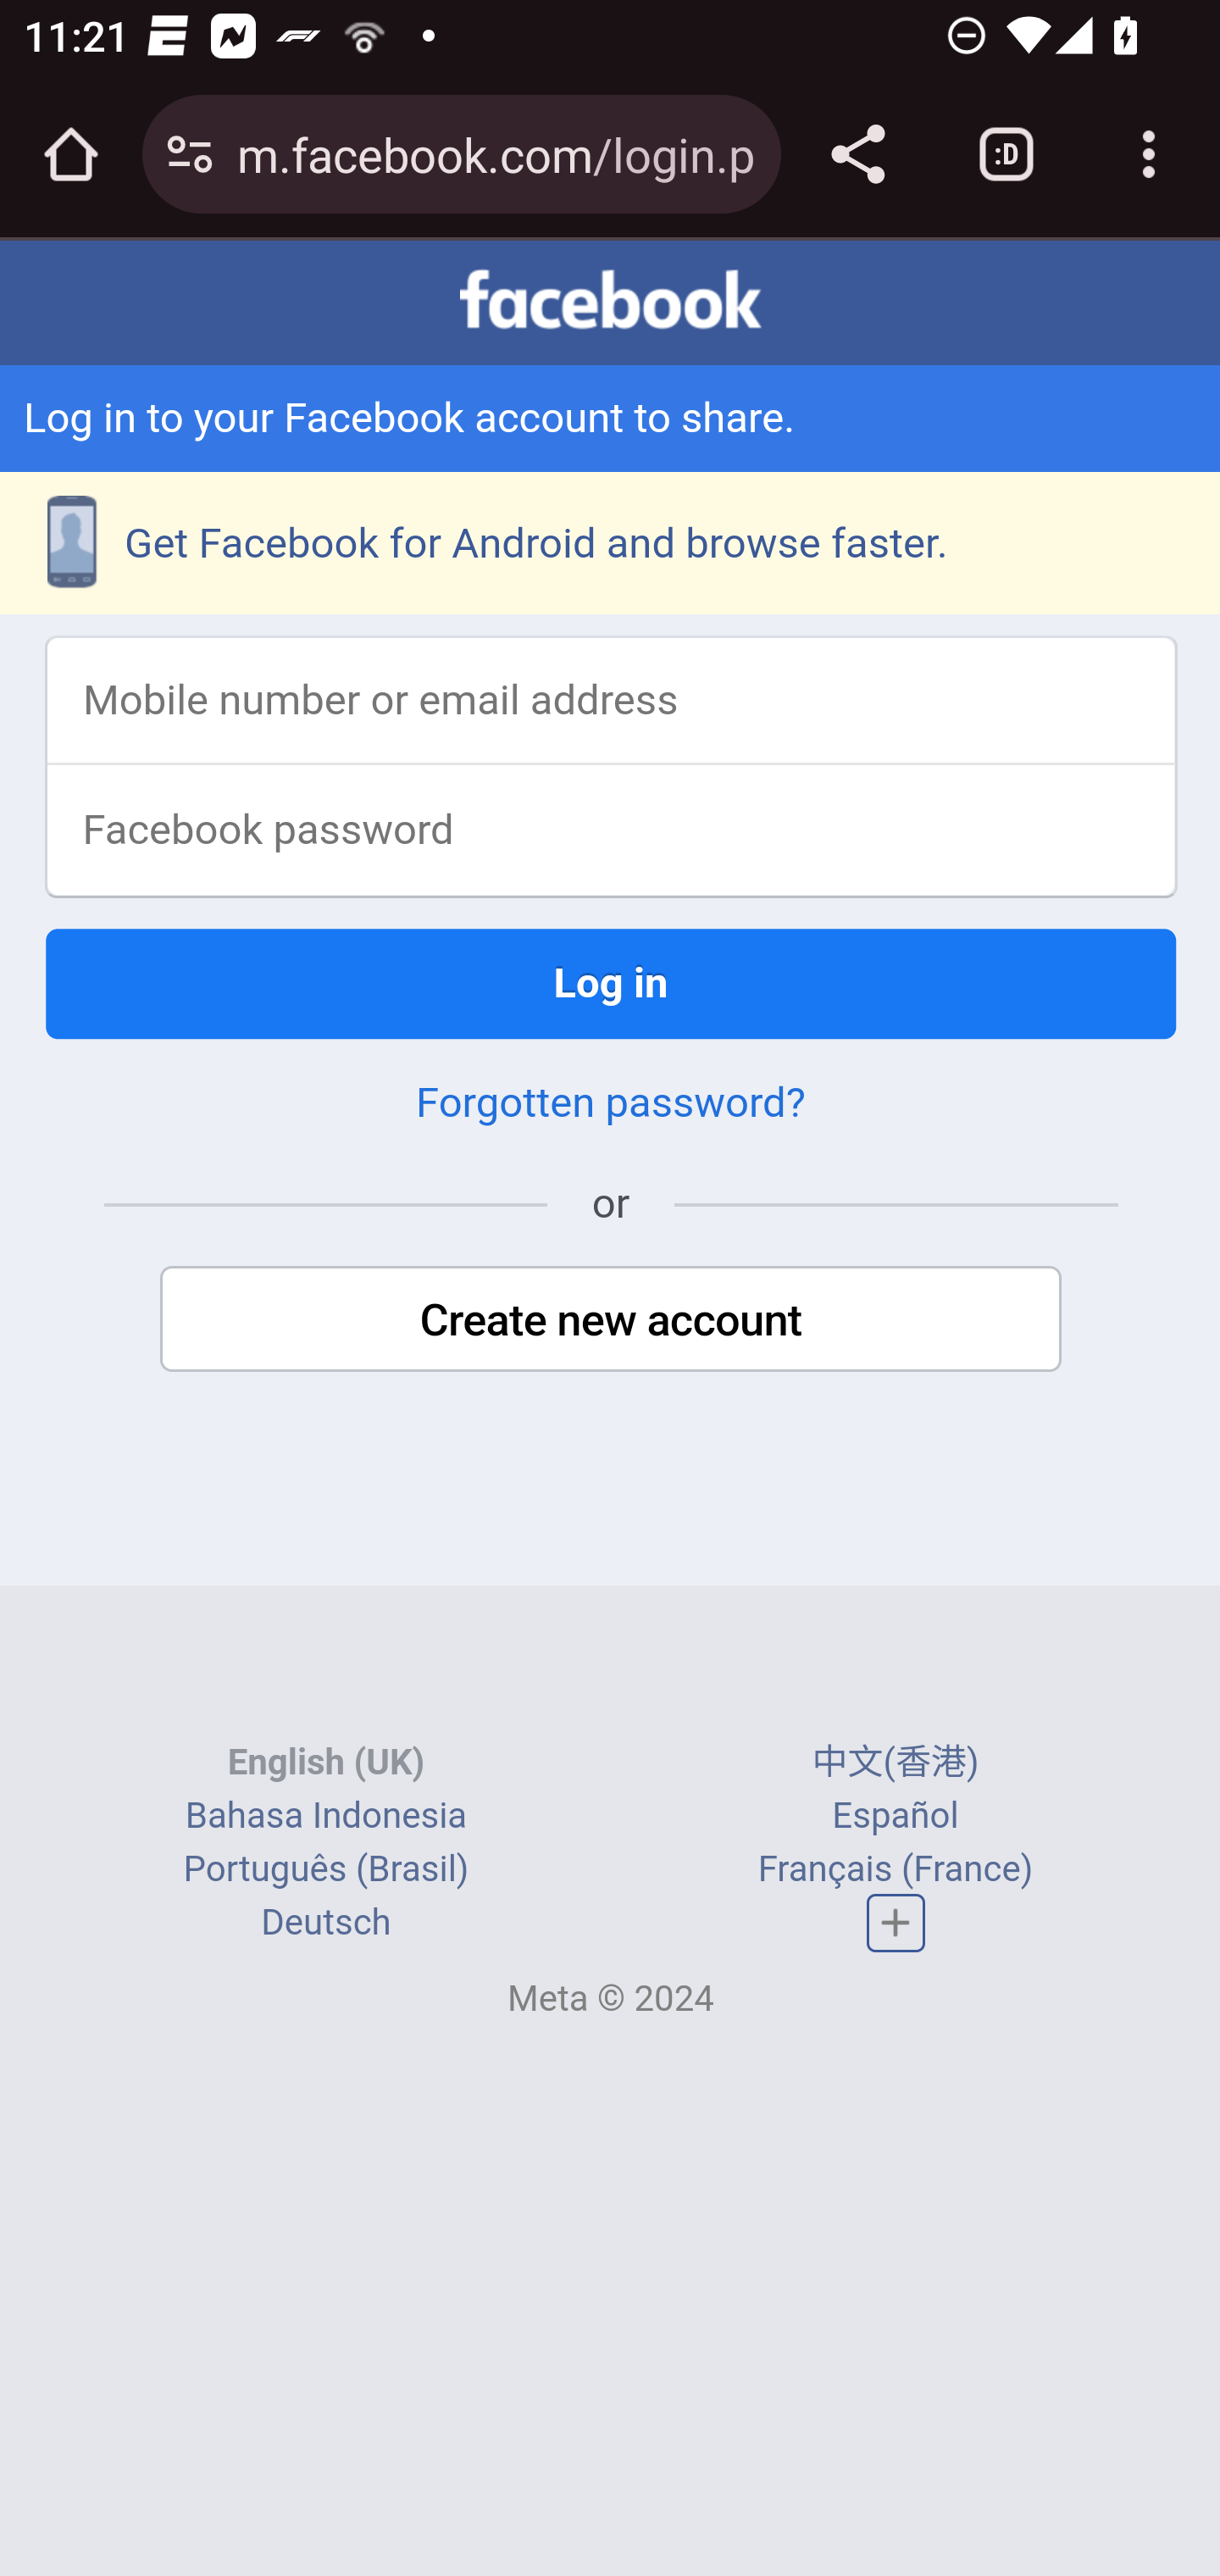 The image size is (1220, 2576). Describe the element at coordinates (896, 1819) in the screenshot. I see `Español` at that location.